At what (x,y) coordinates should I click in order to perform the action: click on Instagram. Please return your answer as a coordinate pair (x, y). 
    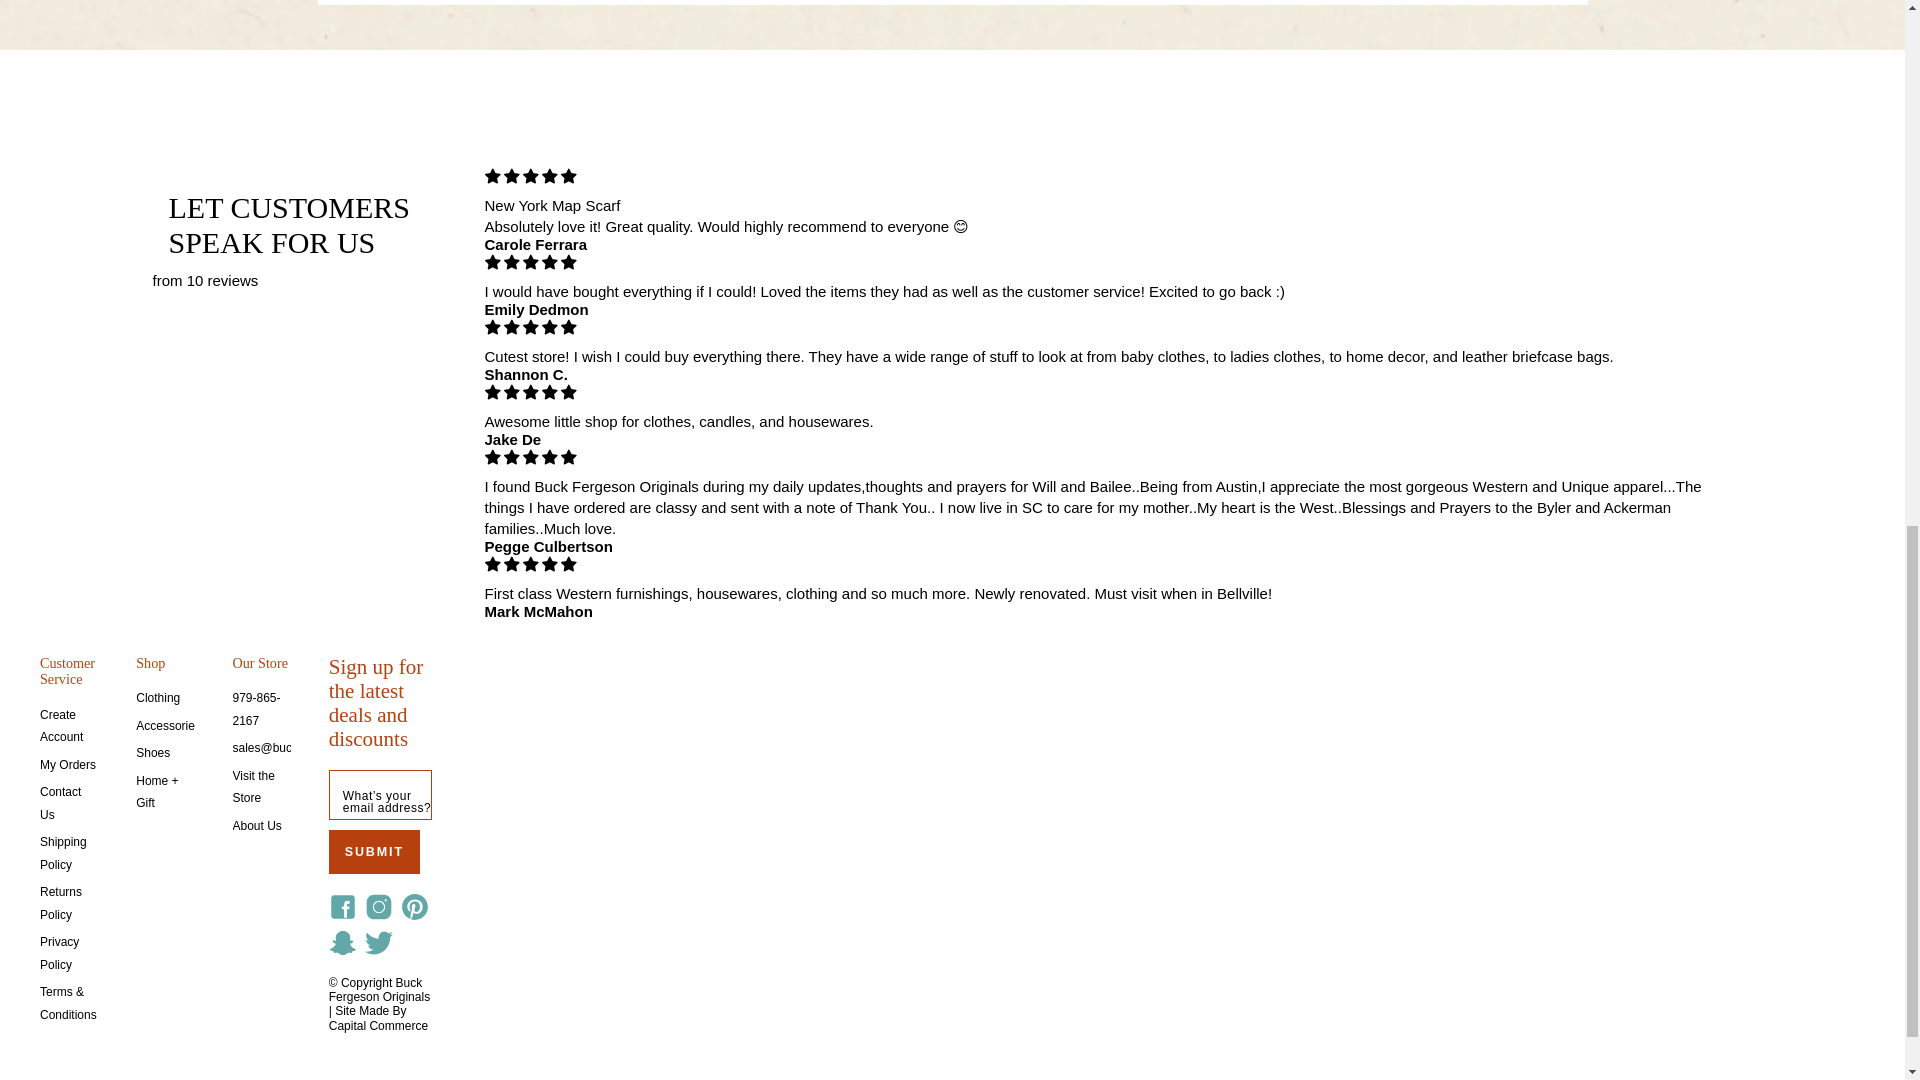
    Looking at the image, I should click on (378, 906).